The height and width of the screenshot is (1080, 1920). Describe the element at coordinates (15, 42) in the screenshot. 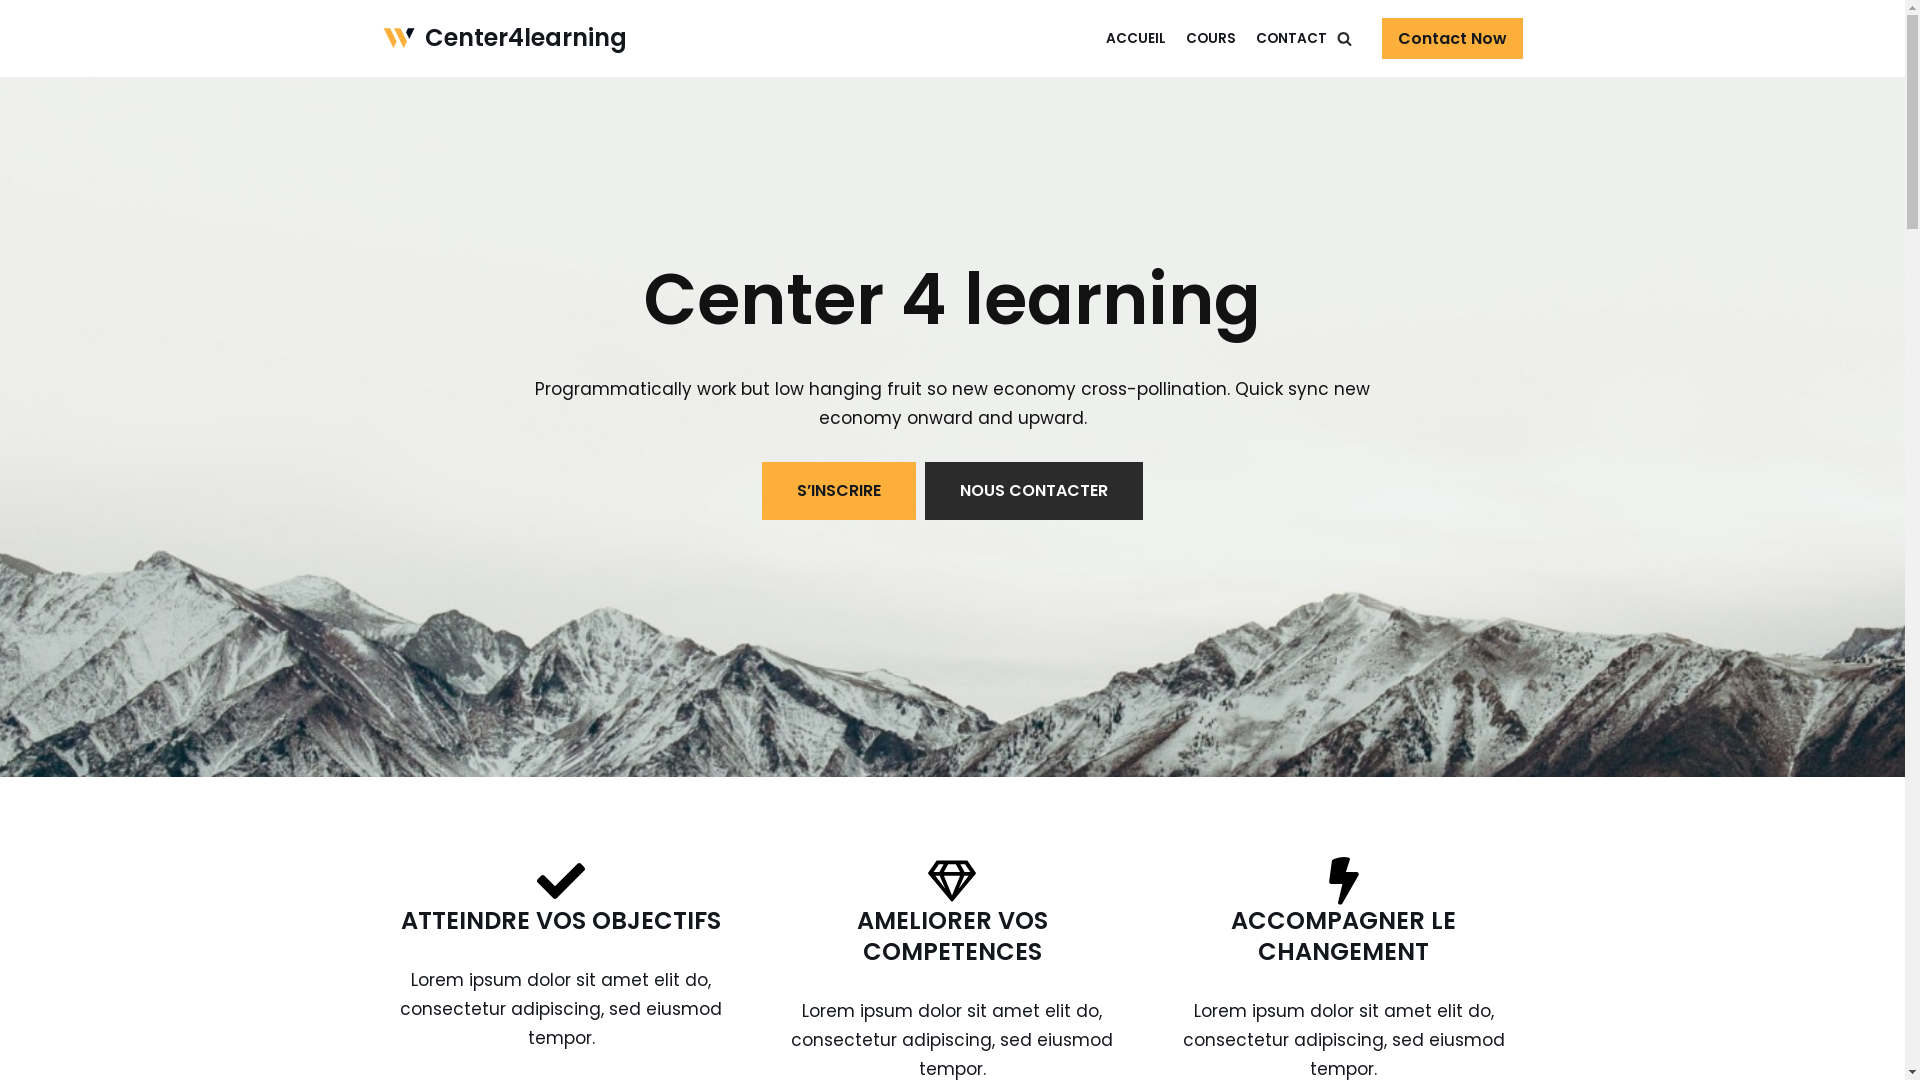

I see `Aller au contenu` at that location.